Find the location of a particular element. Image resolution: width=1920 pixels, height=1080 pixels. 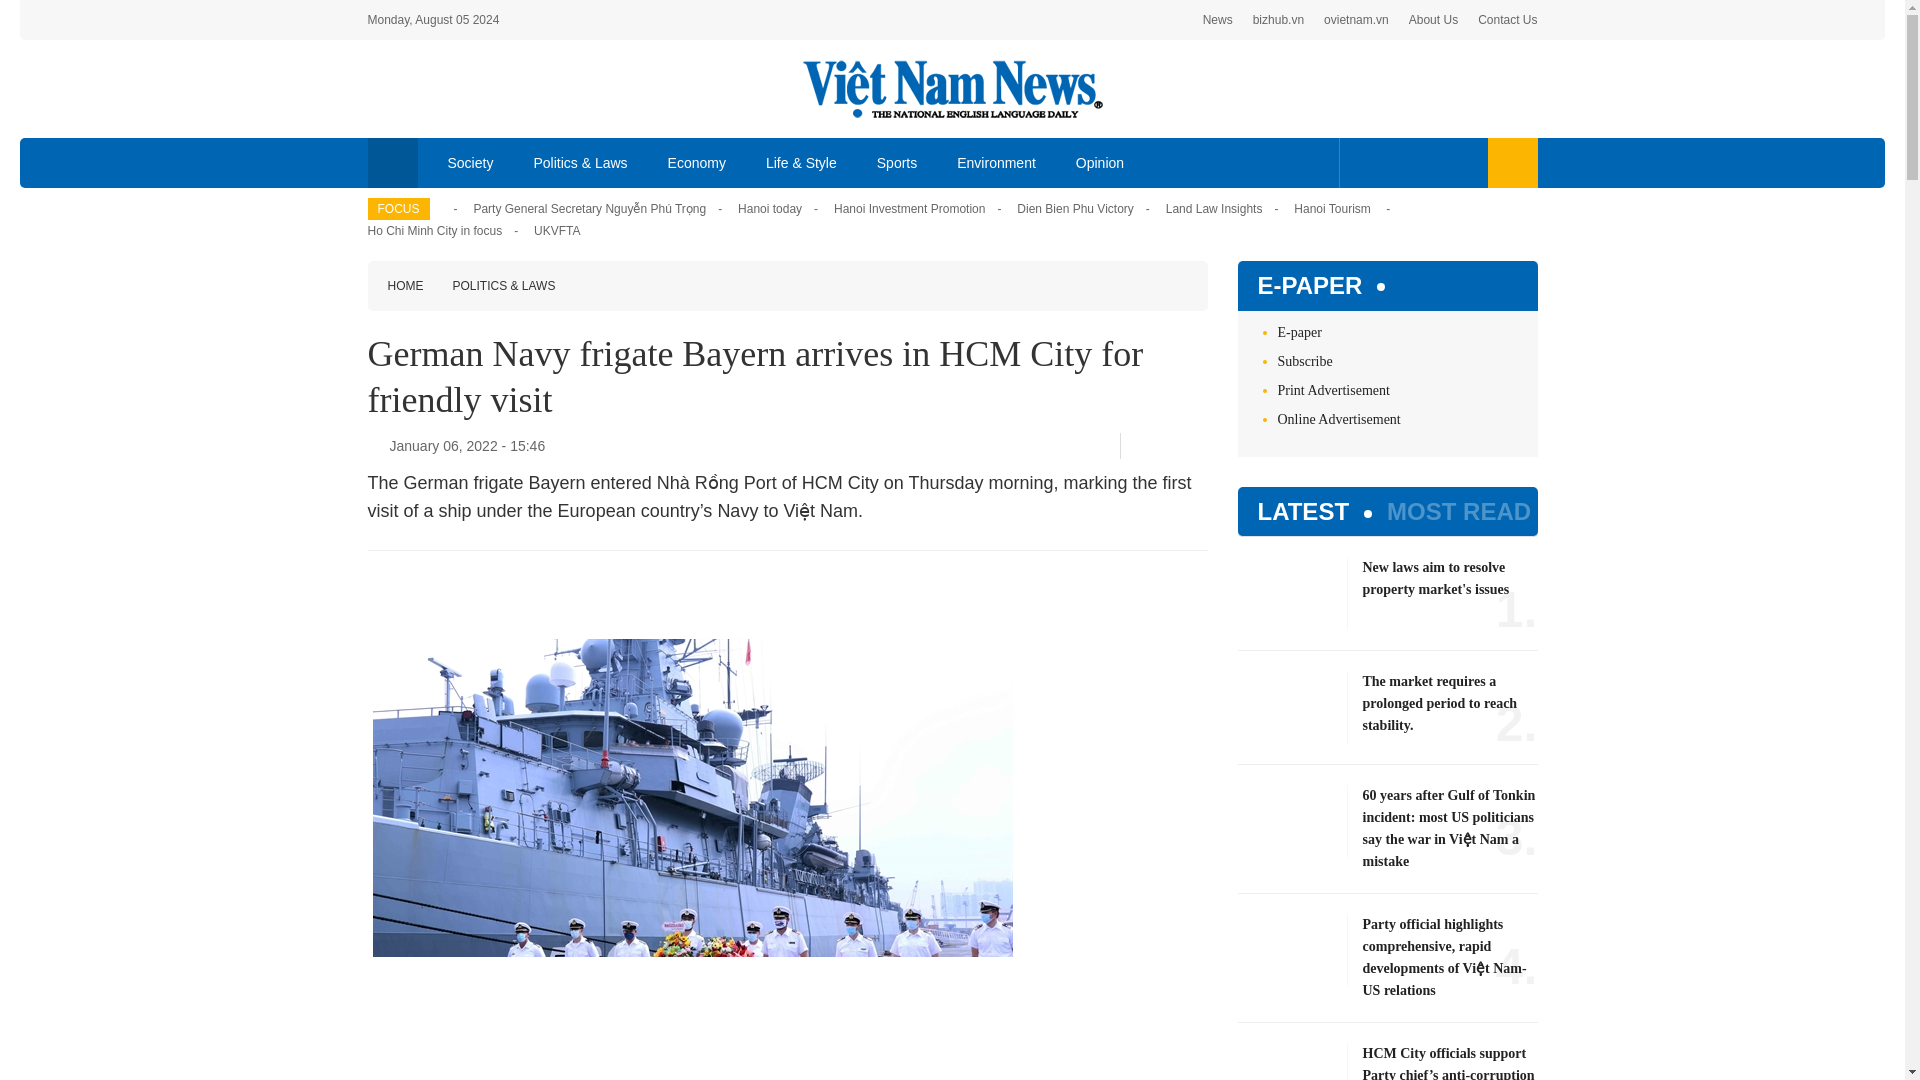

Society is located at coordinates (471, 162).